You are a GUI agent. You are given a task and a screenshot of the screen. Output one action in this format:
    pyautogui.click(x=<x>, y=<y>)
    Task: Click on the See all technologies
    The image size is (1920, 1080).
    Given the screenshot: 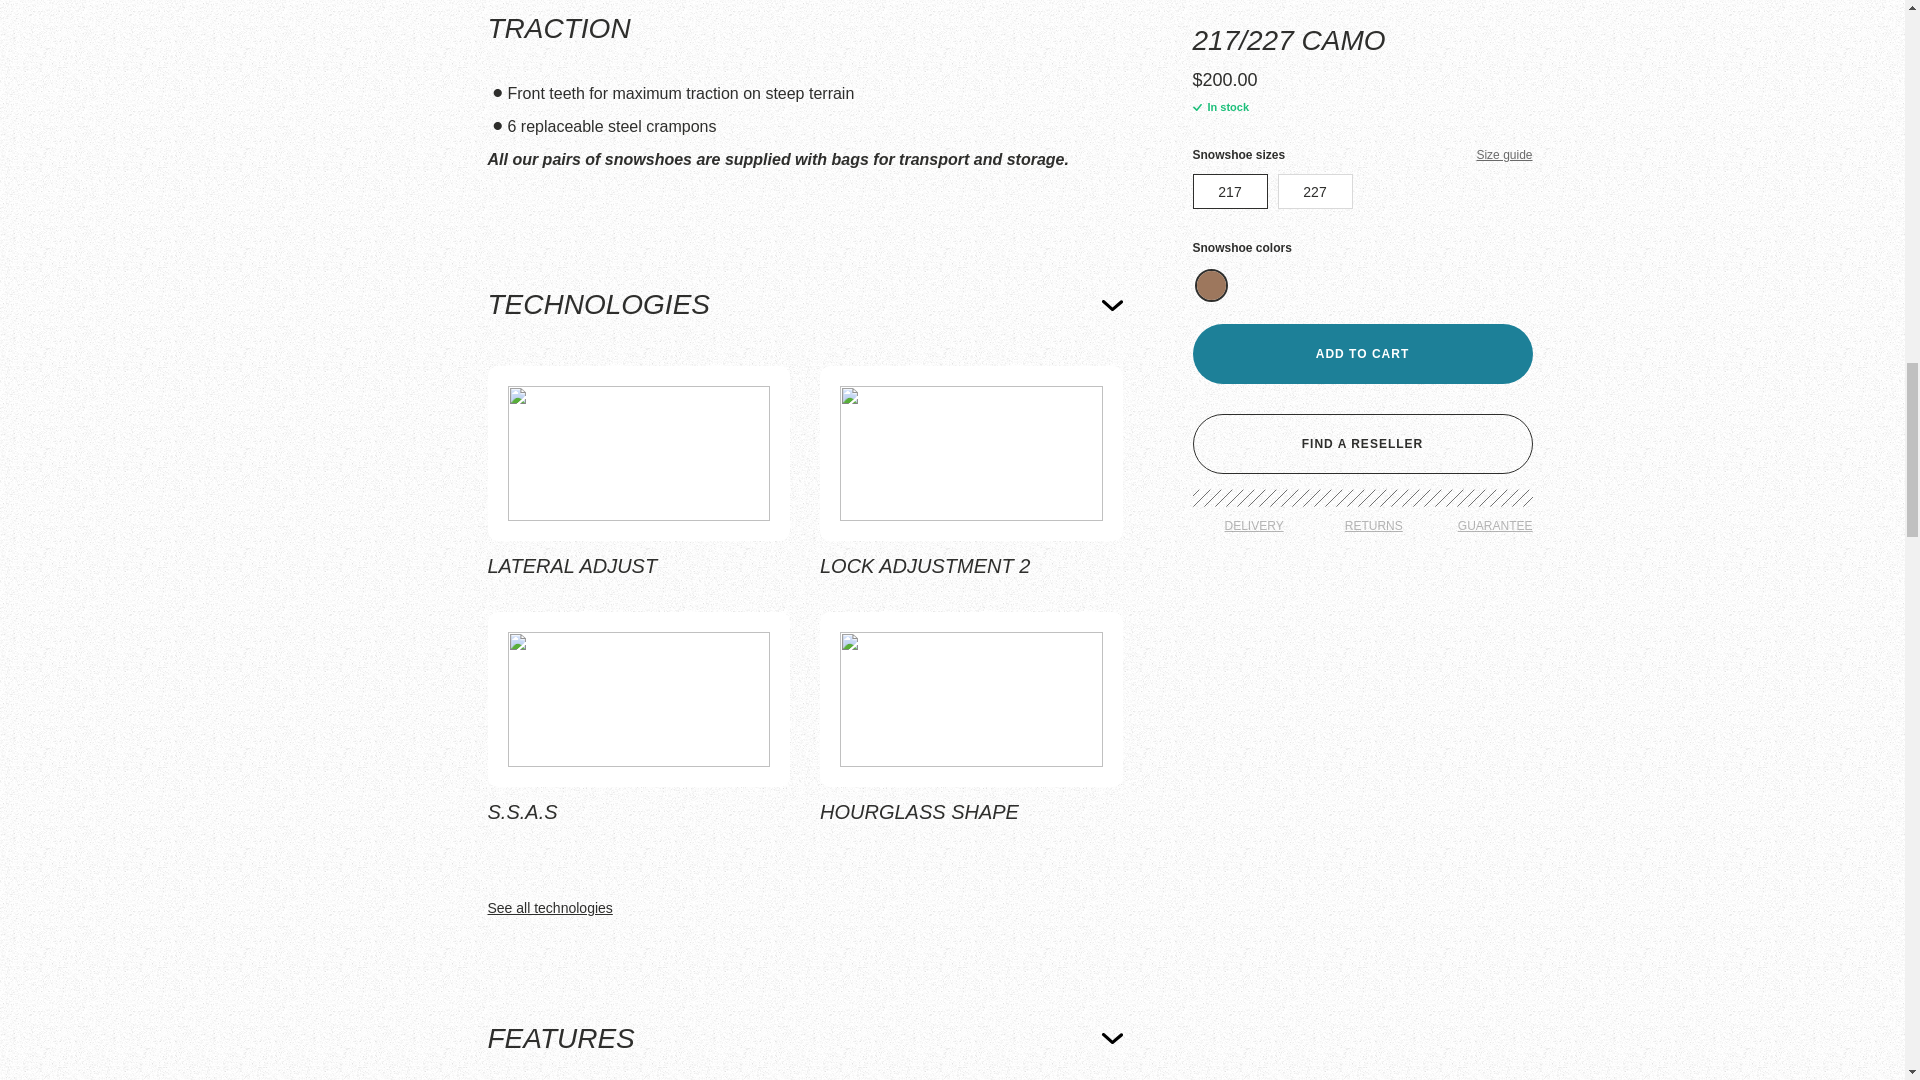 What is the action you would take?
    pyautogui.click(x=805, y=908)
    